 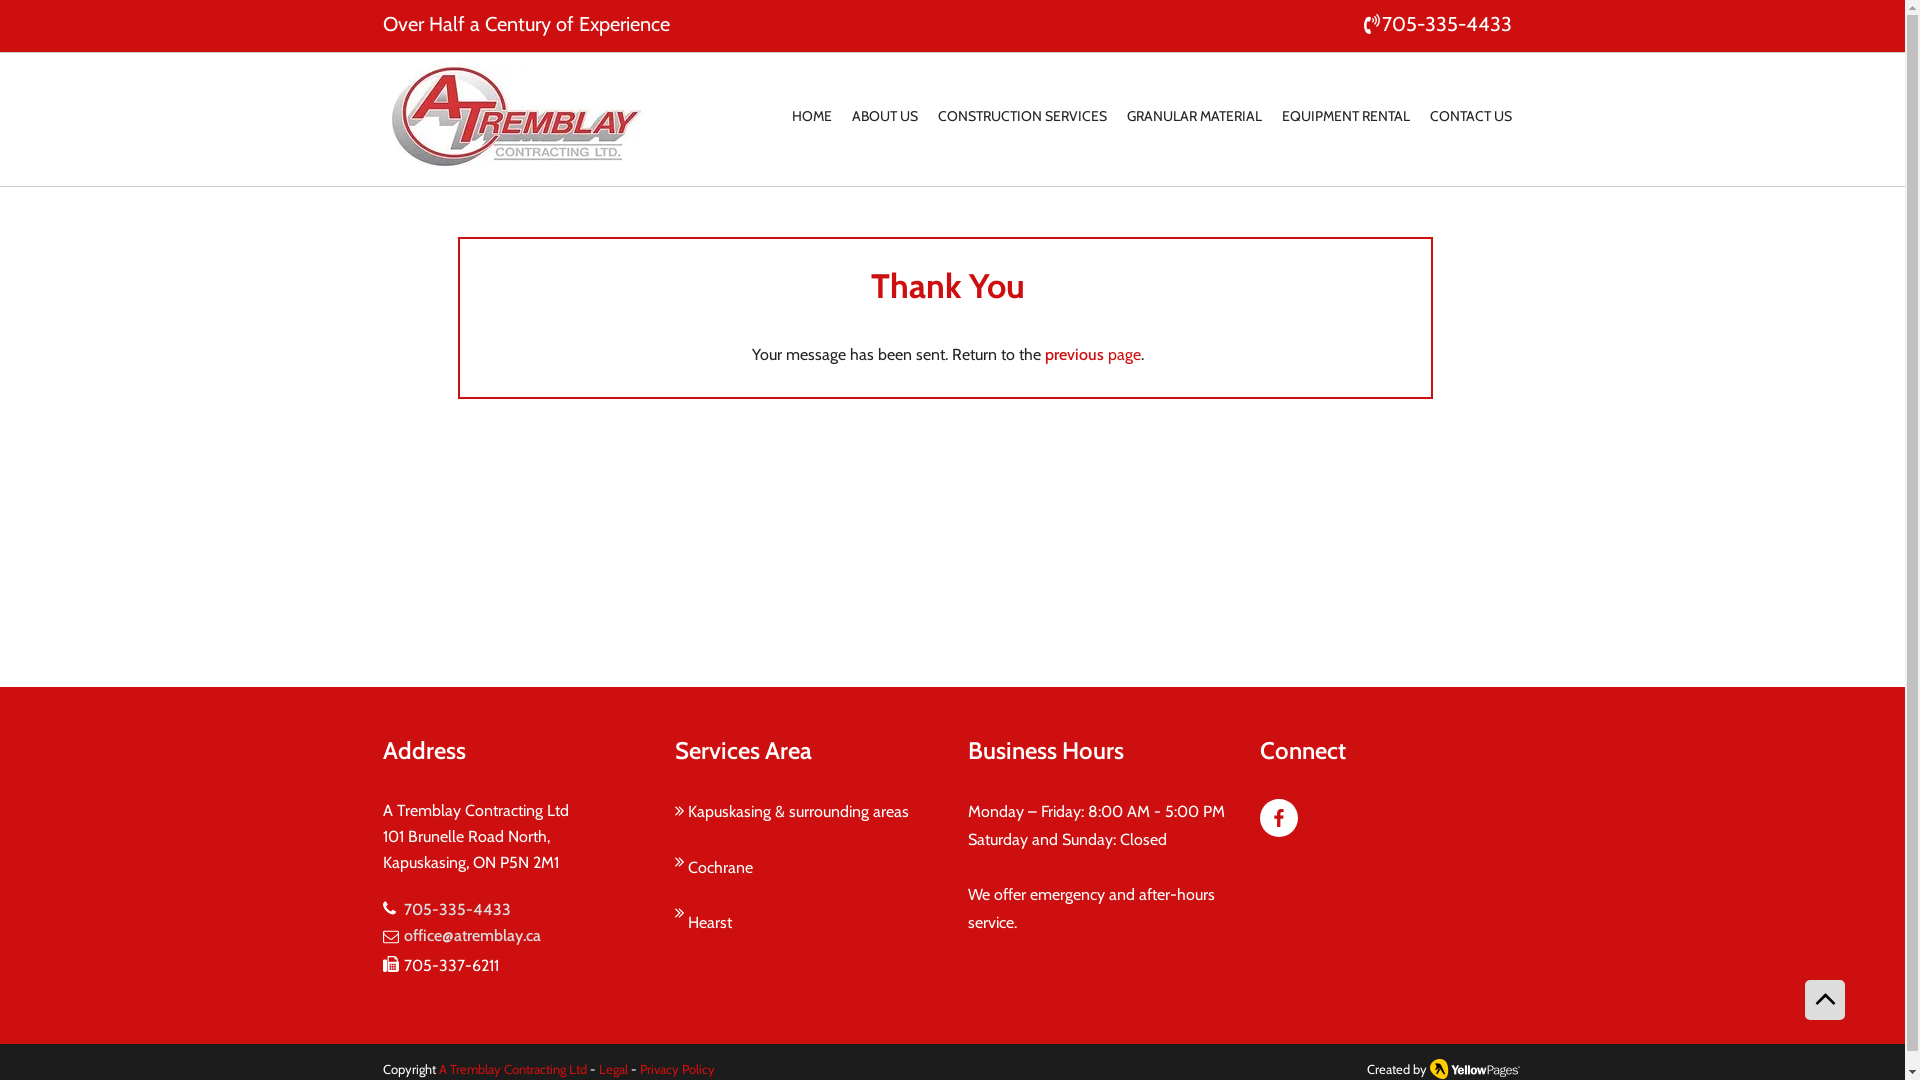 I want to click on office@atremblay.ca, so click(x=472, y=936).